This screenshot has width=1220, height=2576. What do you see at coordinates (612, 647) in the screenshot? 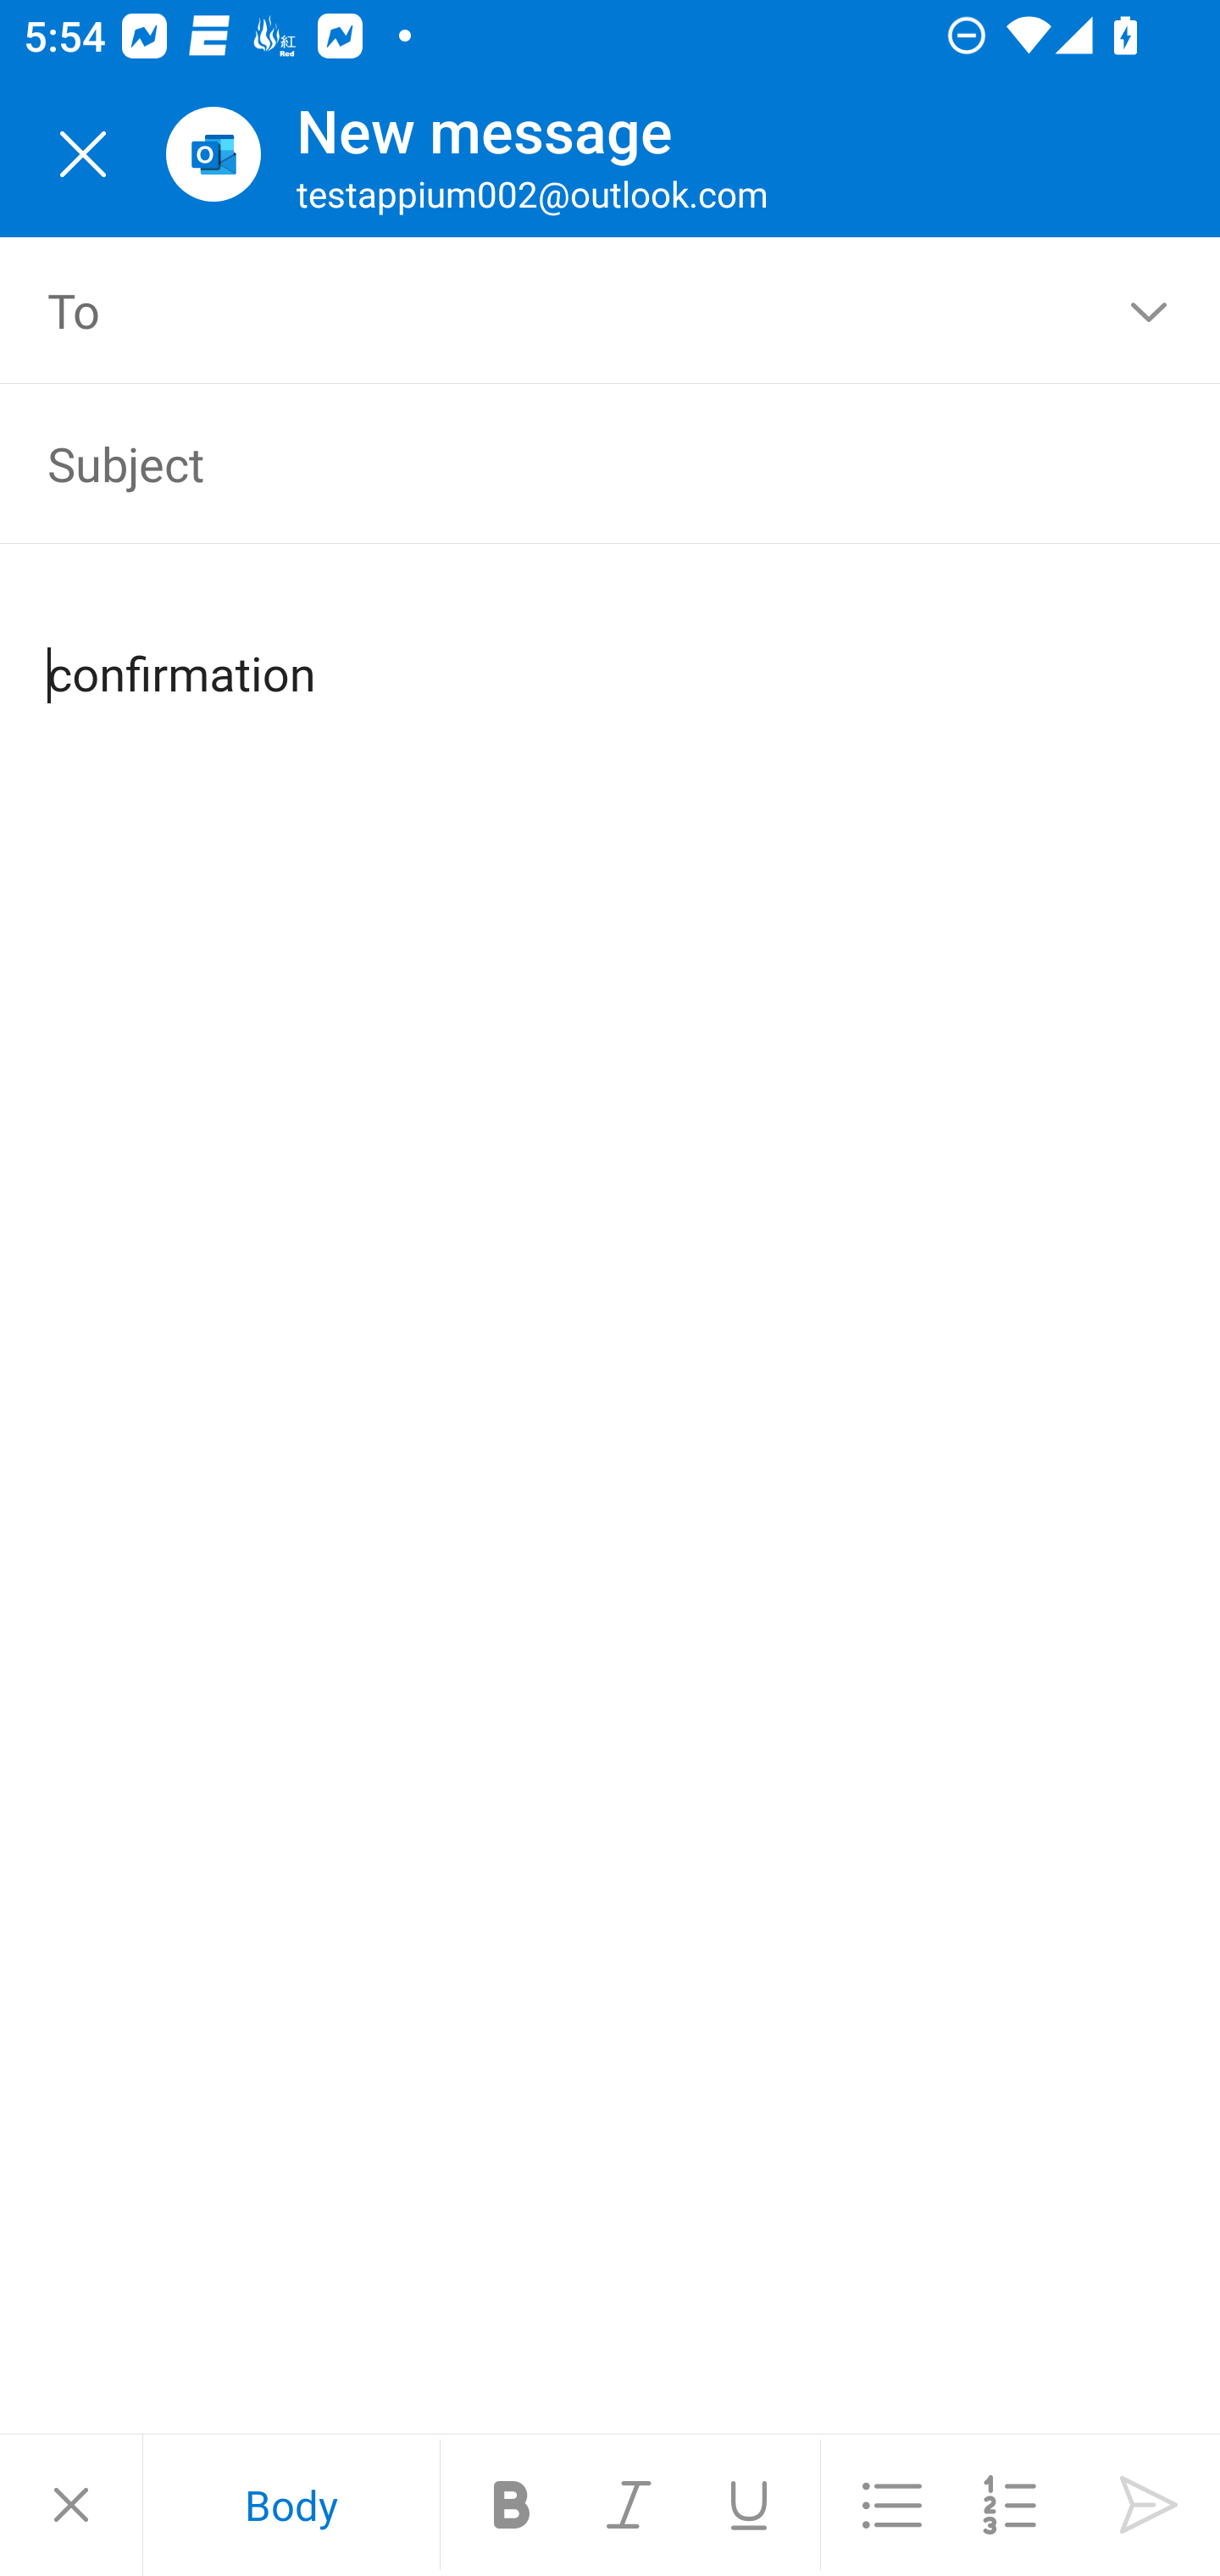
I see `
confirmation` at bounding box center [612, 647].